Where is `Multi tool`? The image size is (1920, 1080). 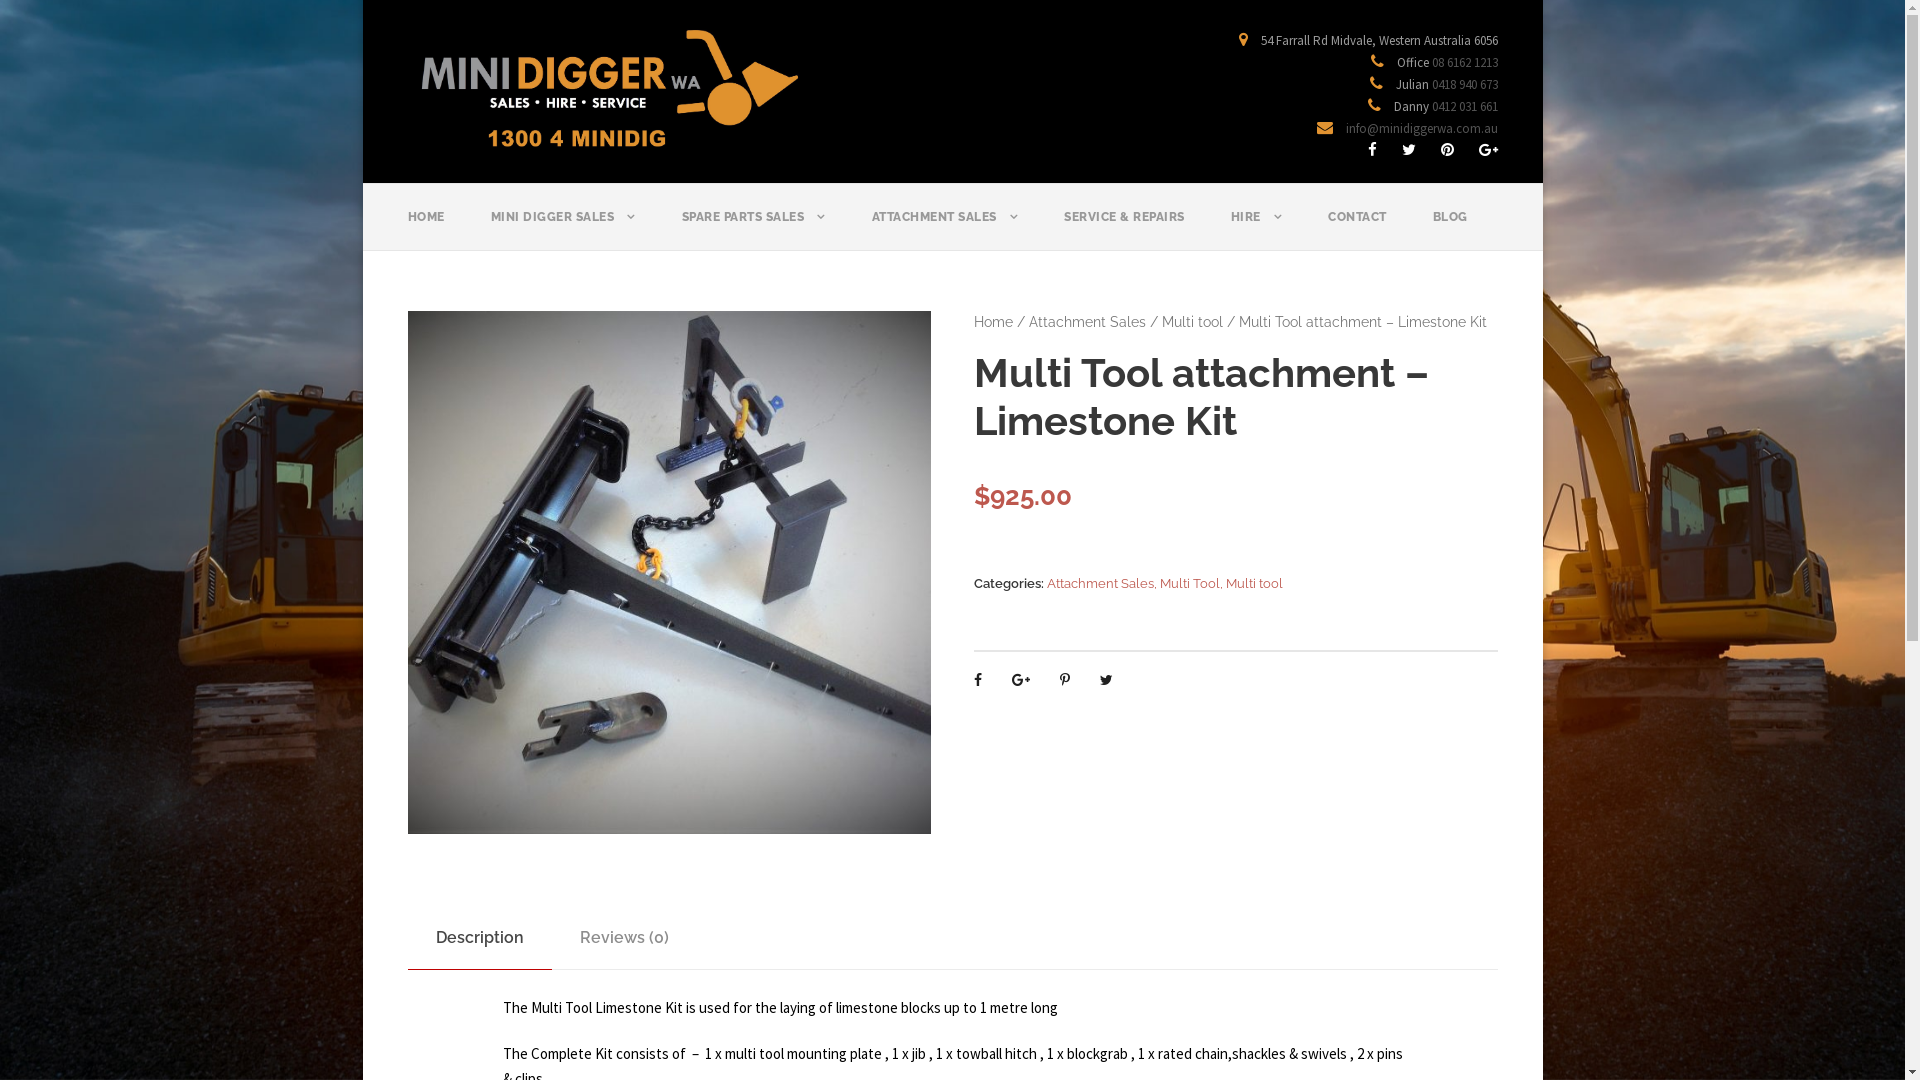 Multi tool is located at coordinates (1254, 584).